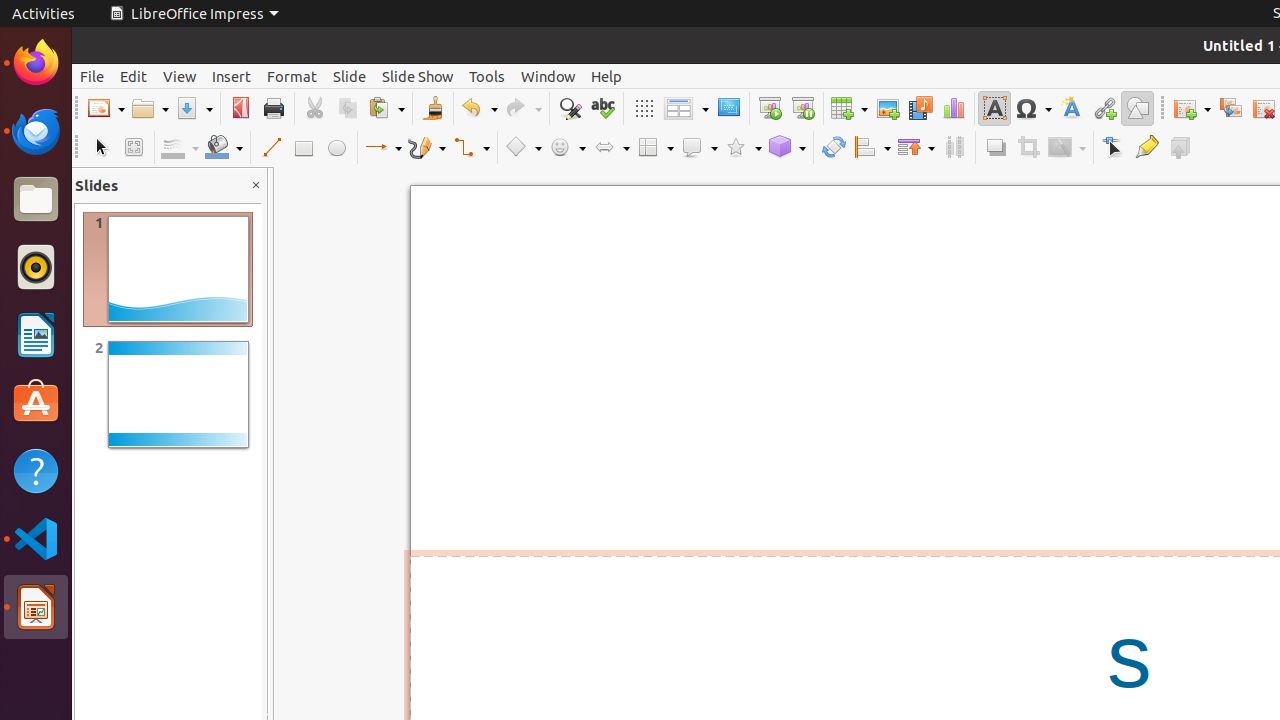  What do you see at coordinates (36, 402) in the screenshot?
I see `Ubuntu Software` at bounding box center [36, 402].